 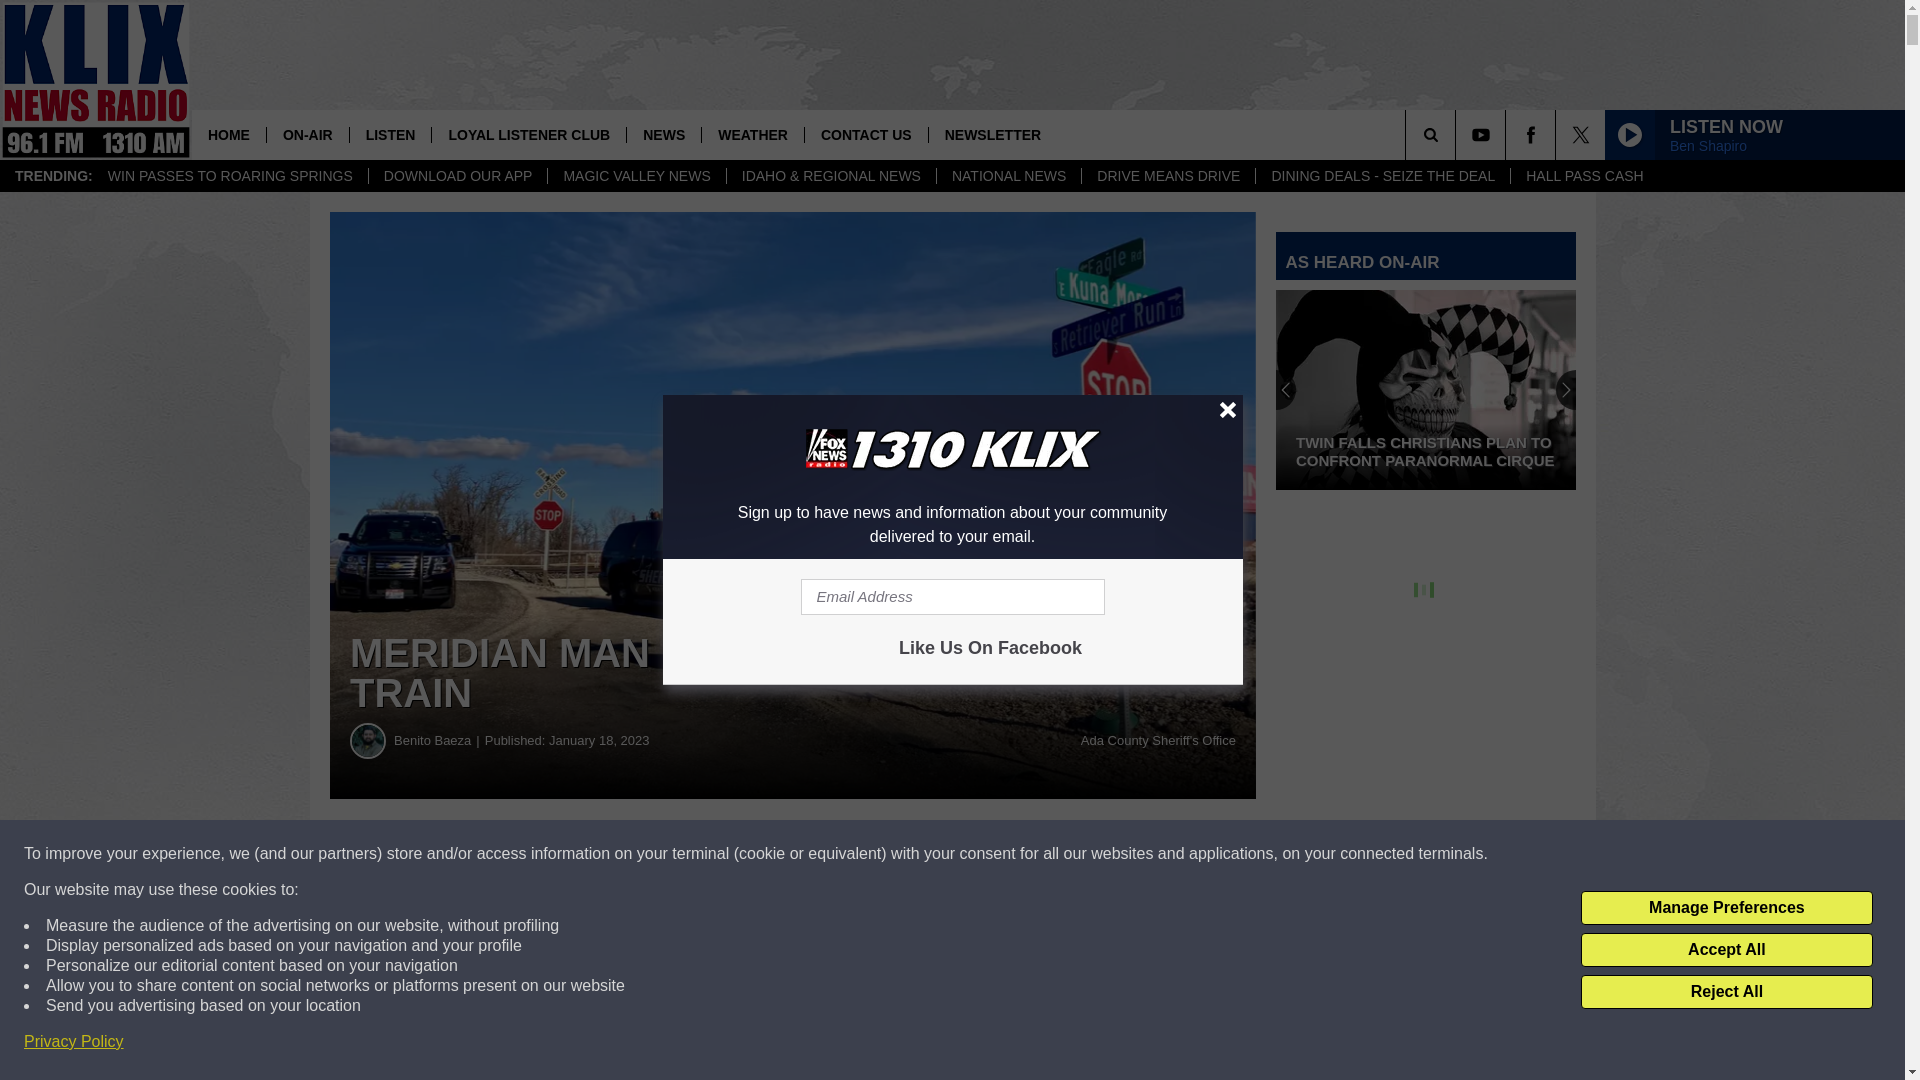 I want to click on DOWNLOAD OUR APP, so click(x=458, y=176).